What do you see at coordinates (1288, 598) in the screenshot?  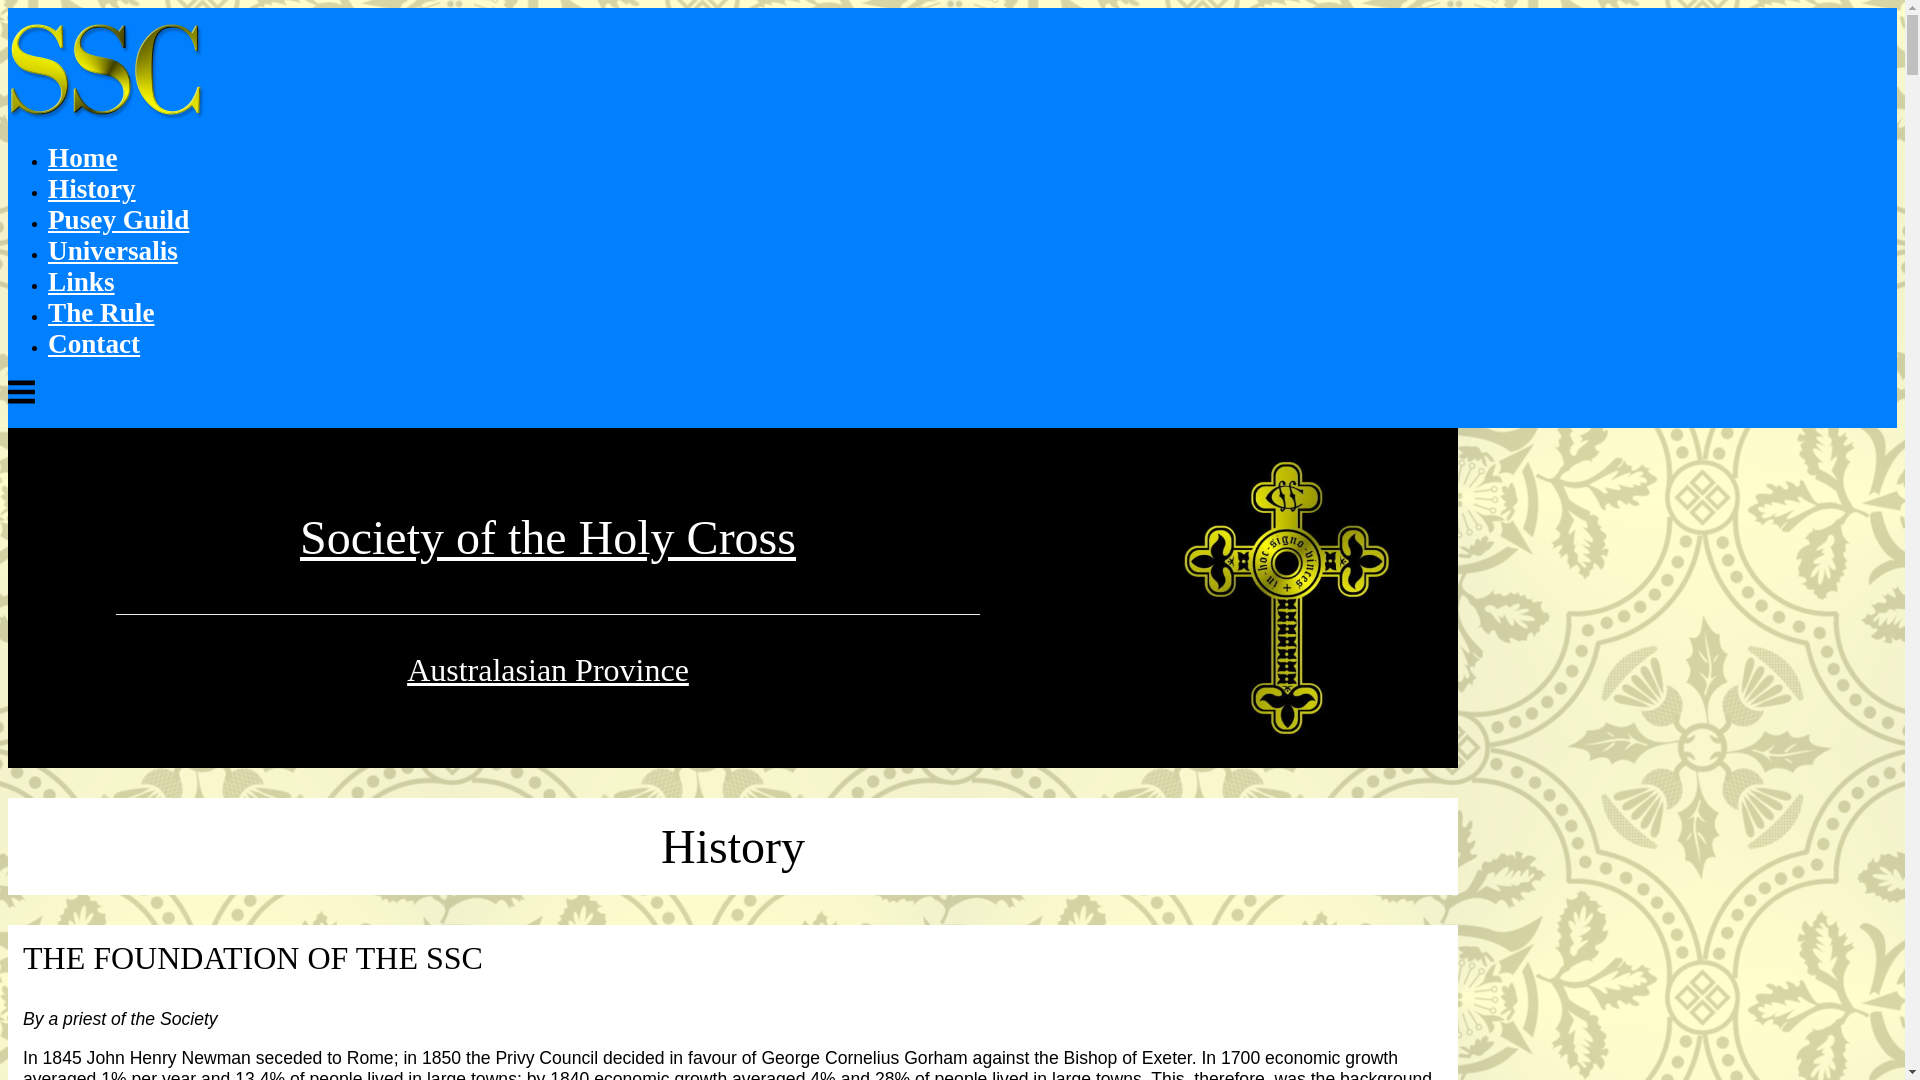 I see `cropped-SSC_Logo.jpg` at bounding box center [1288, 598].